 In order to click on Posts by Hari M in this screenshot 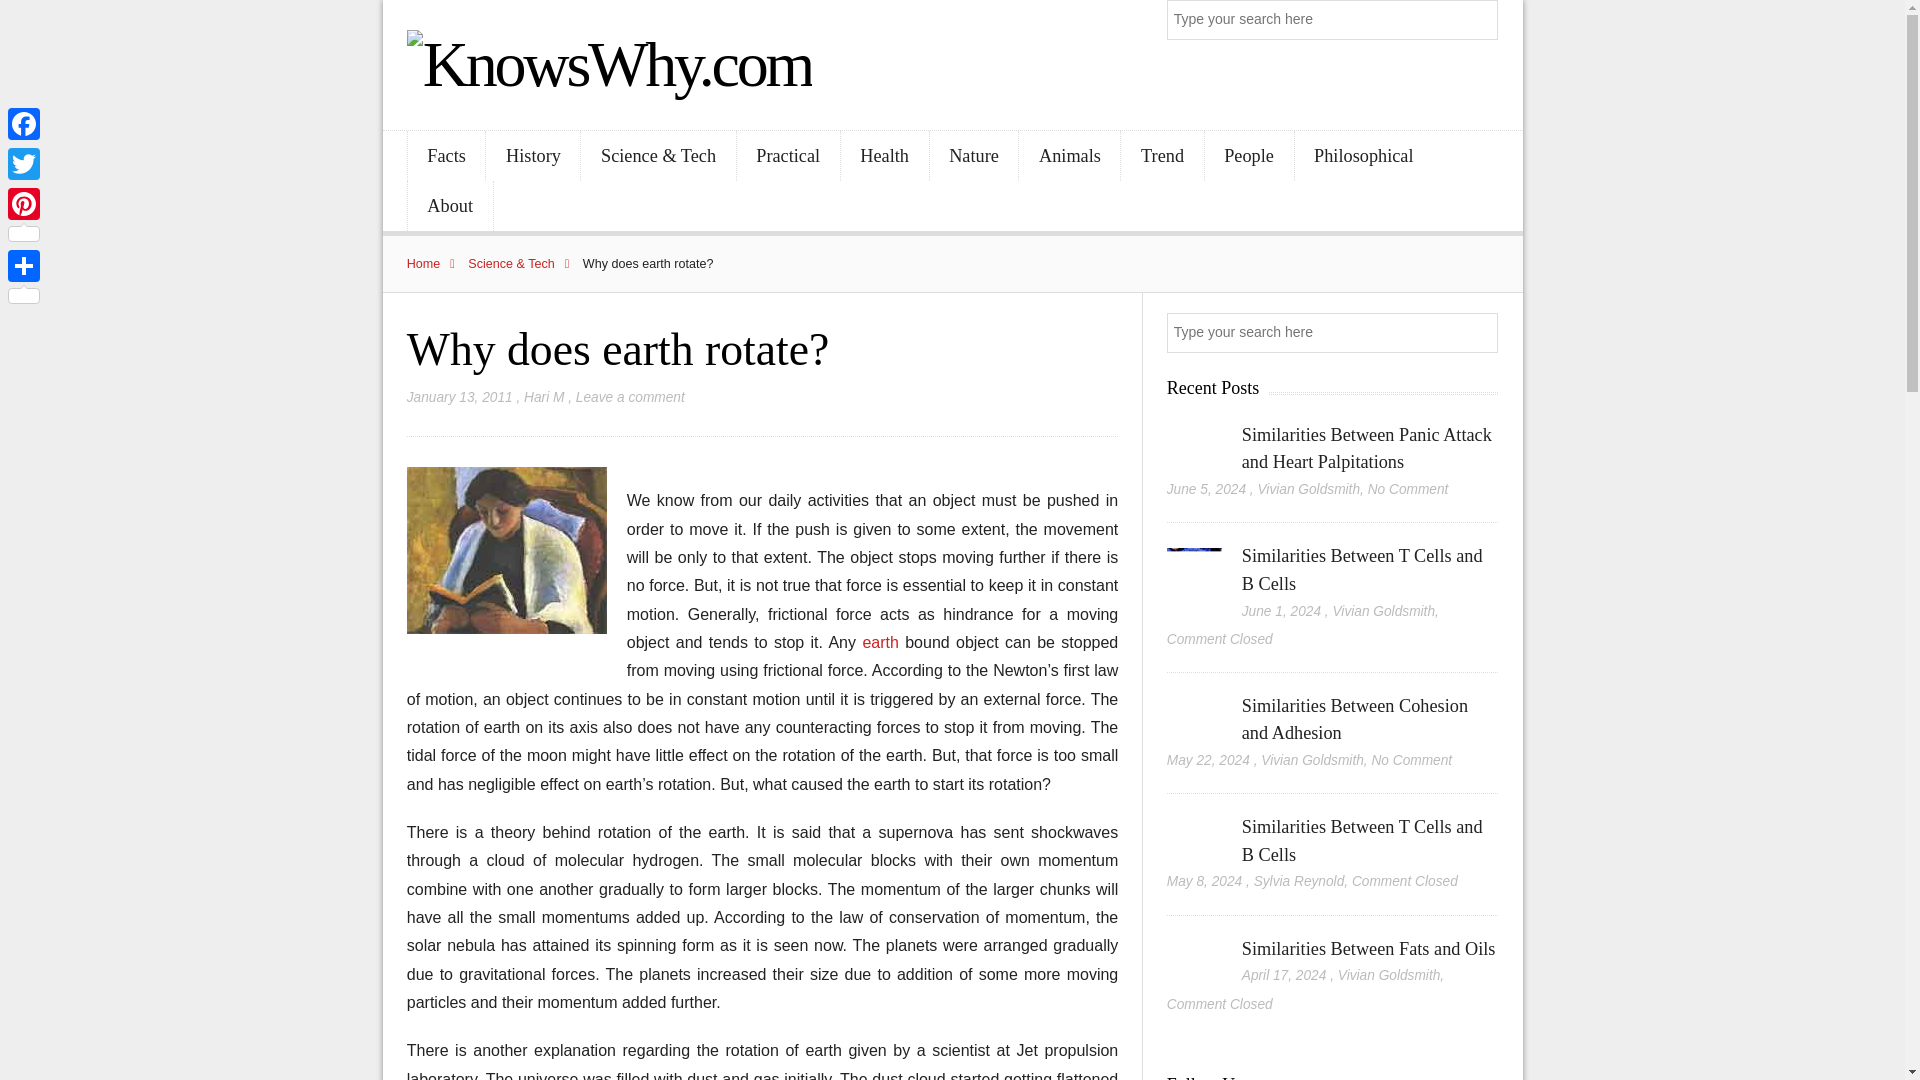, I will do `click(544, 397)`.